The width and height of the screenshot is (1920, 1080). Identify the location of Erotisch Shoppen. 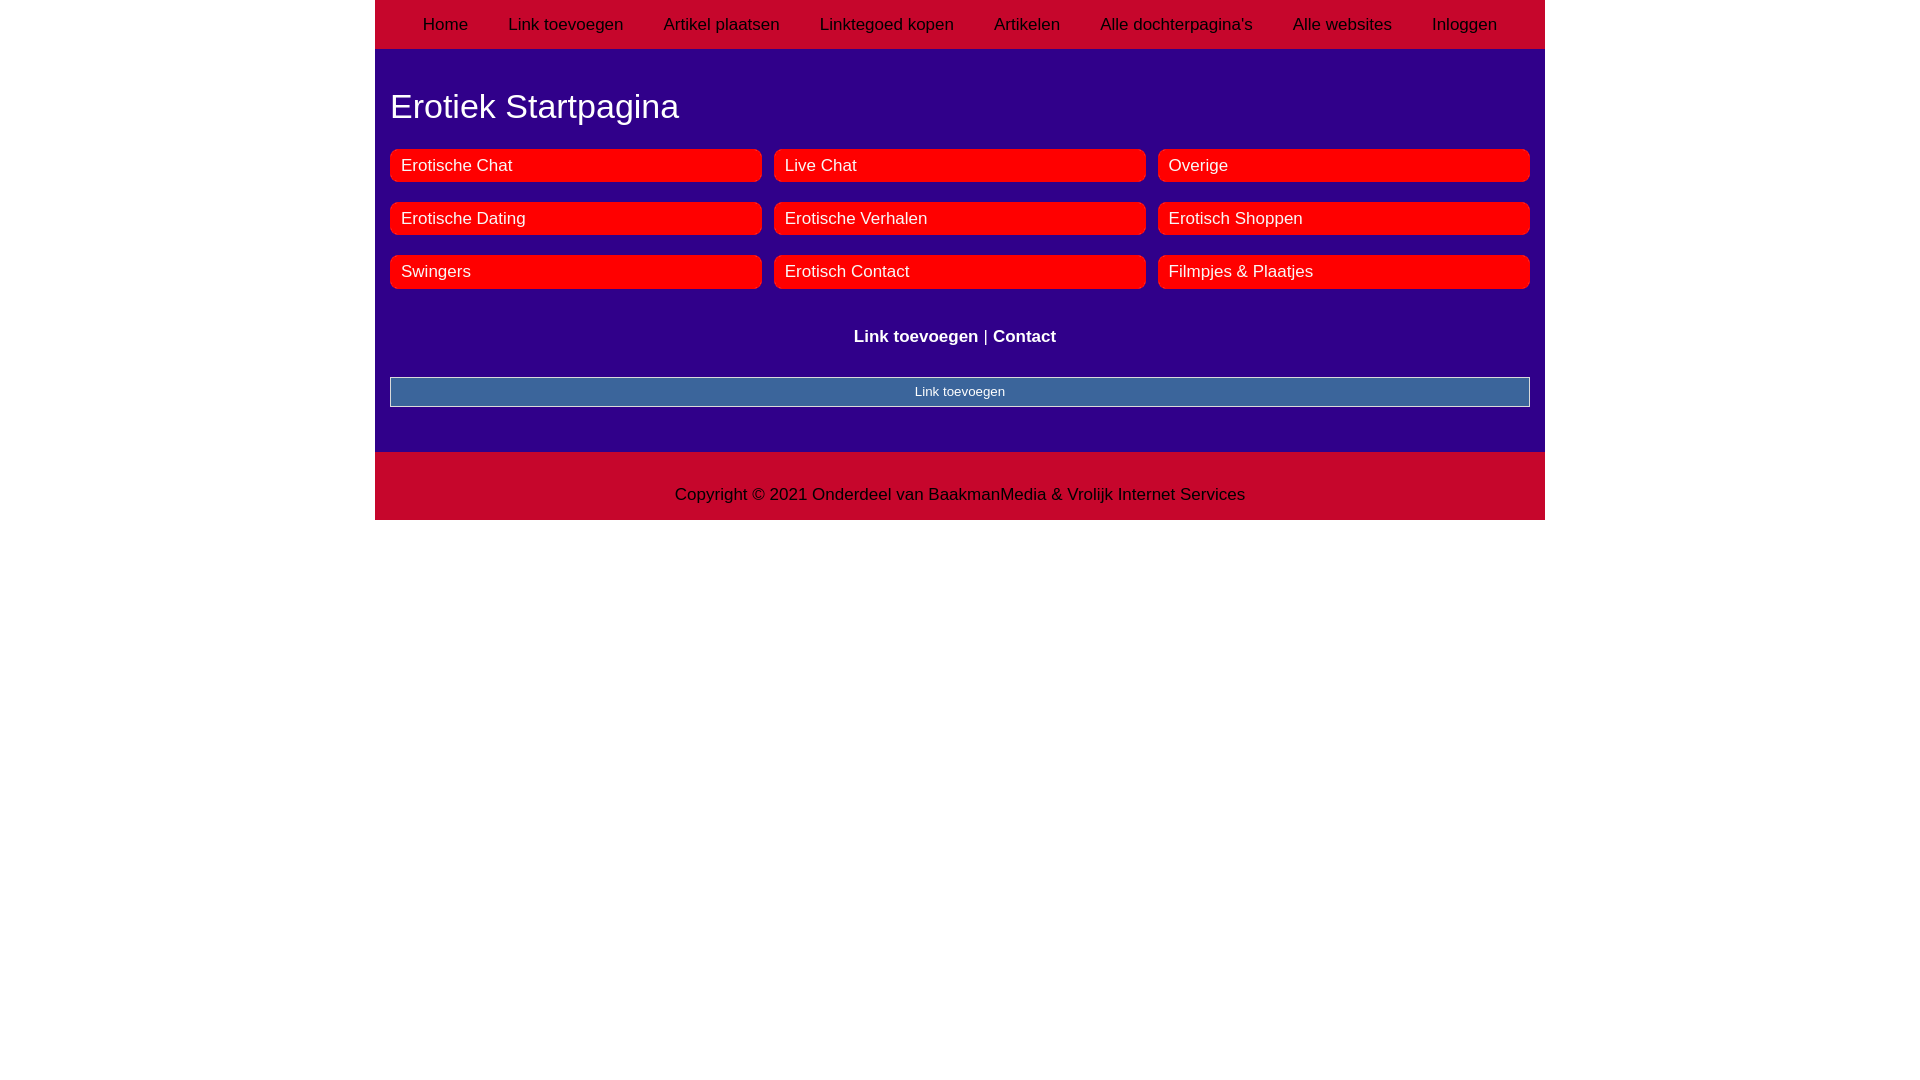
(1236, 218).